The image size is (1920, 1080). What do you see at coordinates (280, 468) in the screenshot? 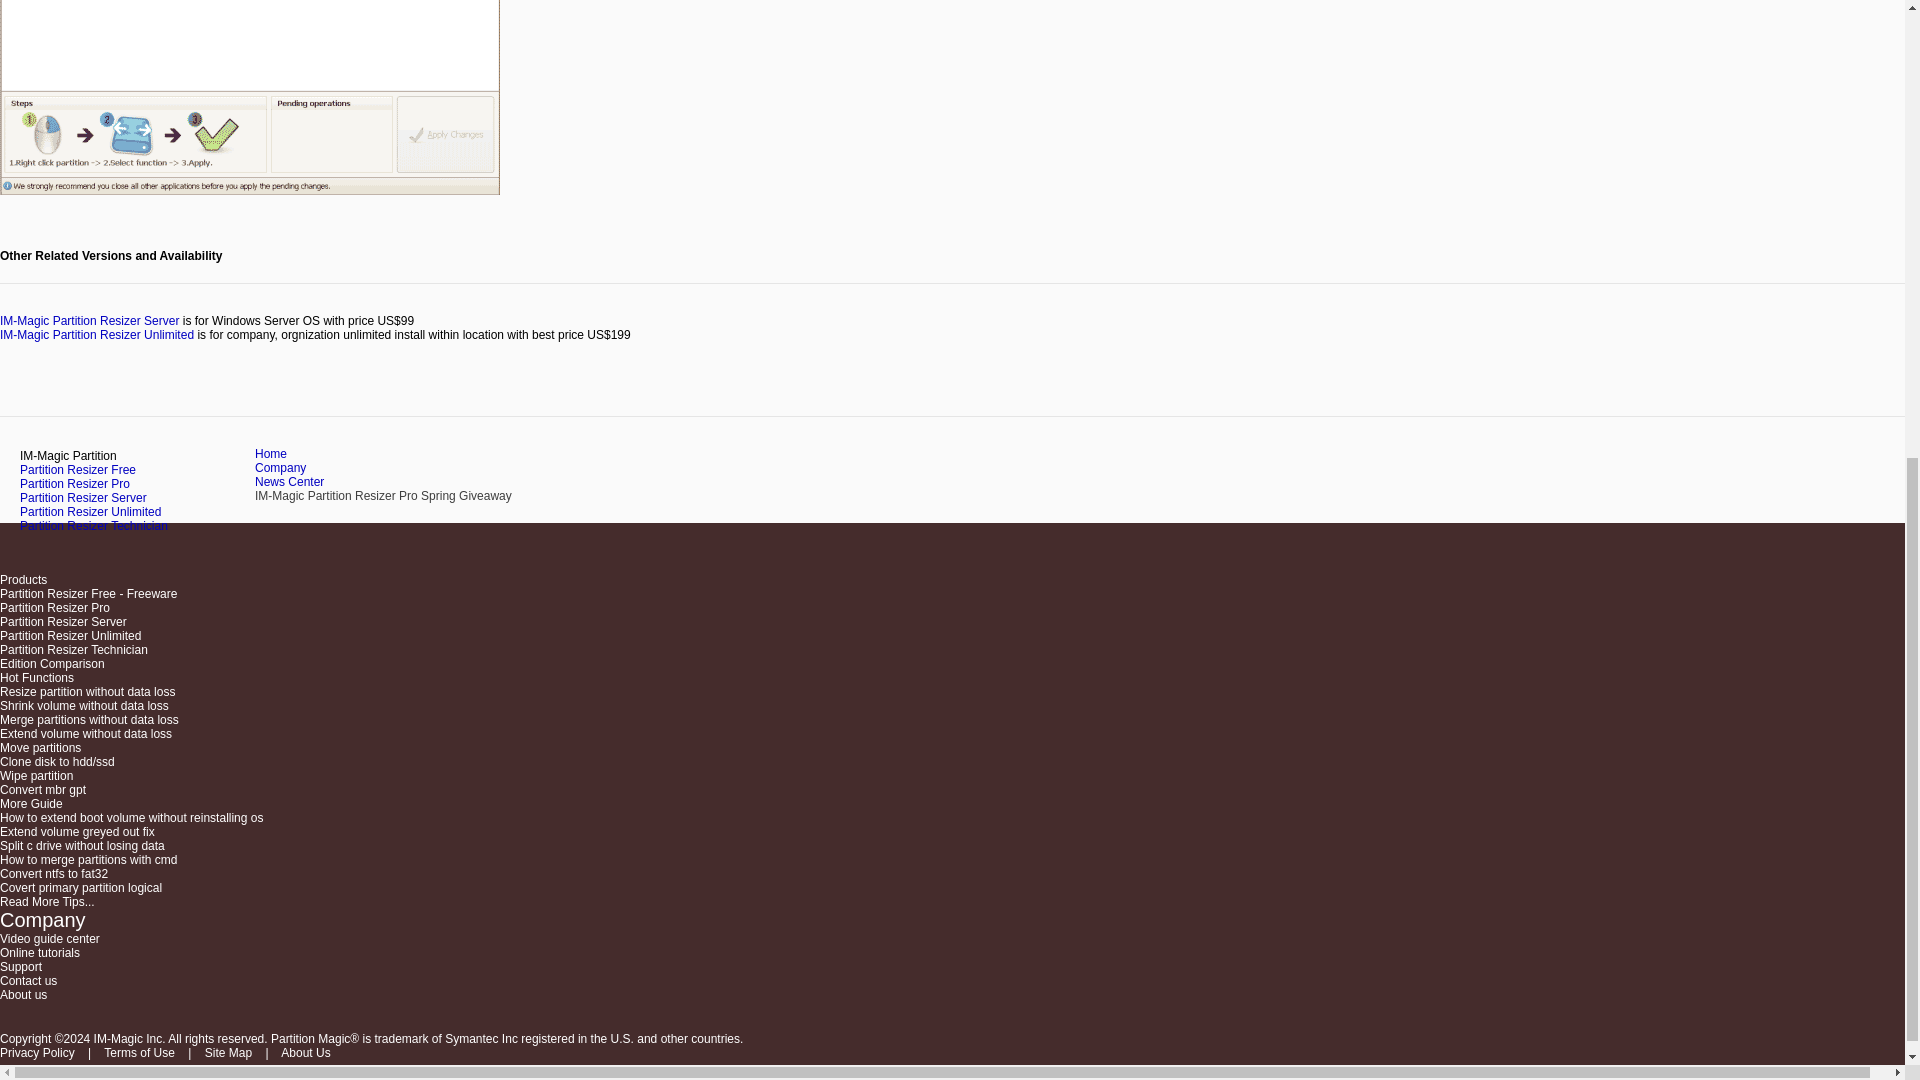
I see `Company` at bounding box center [280, 468].